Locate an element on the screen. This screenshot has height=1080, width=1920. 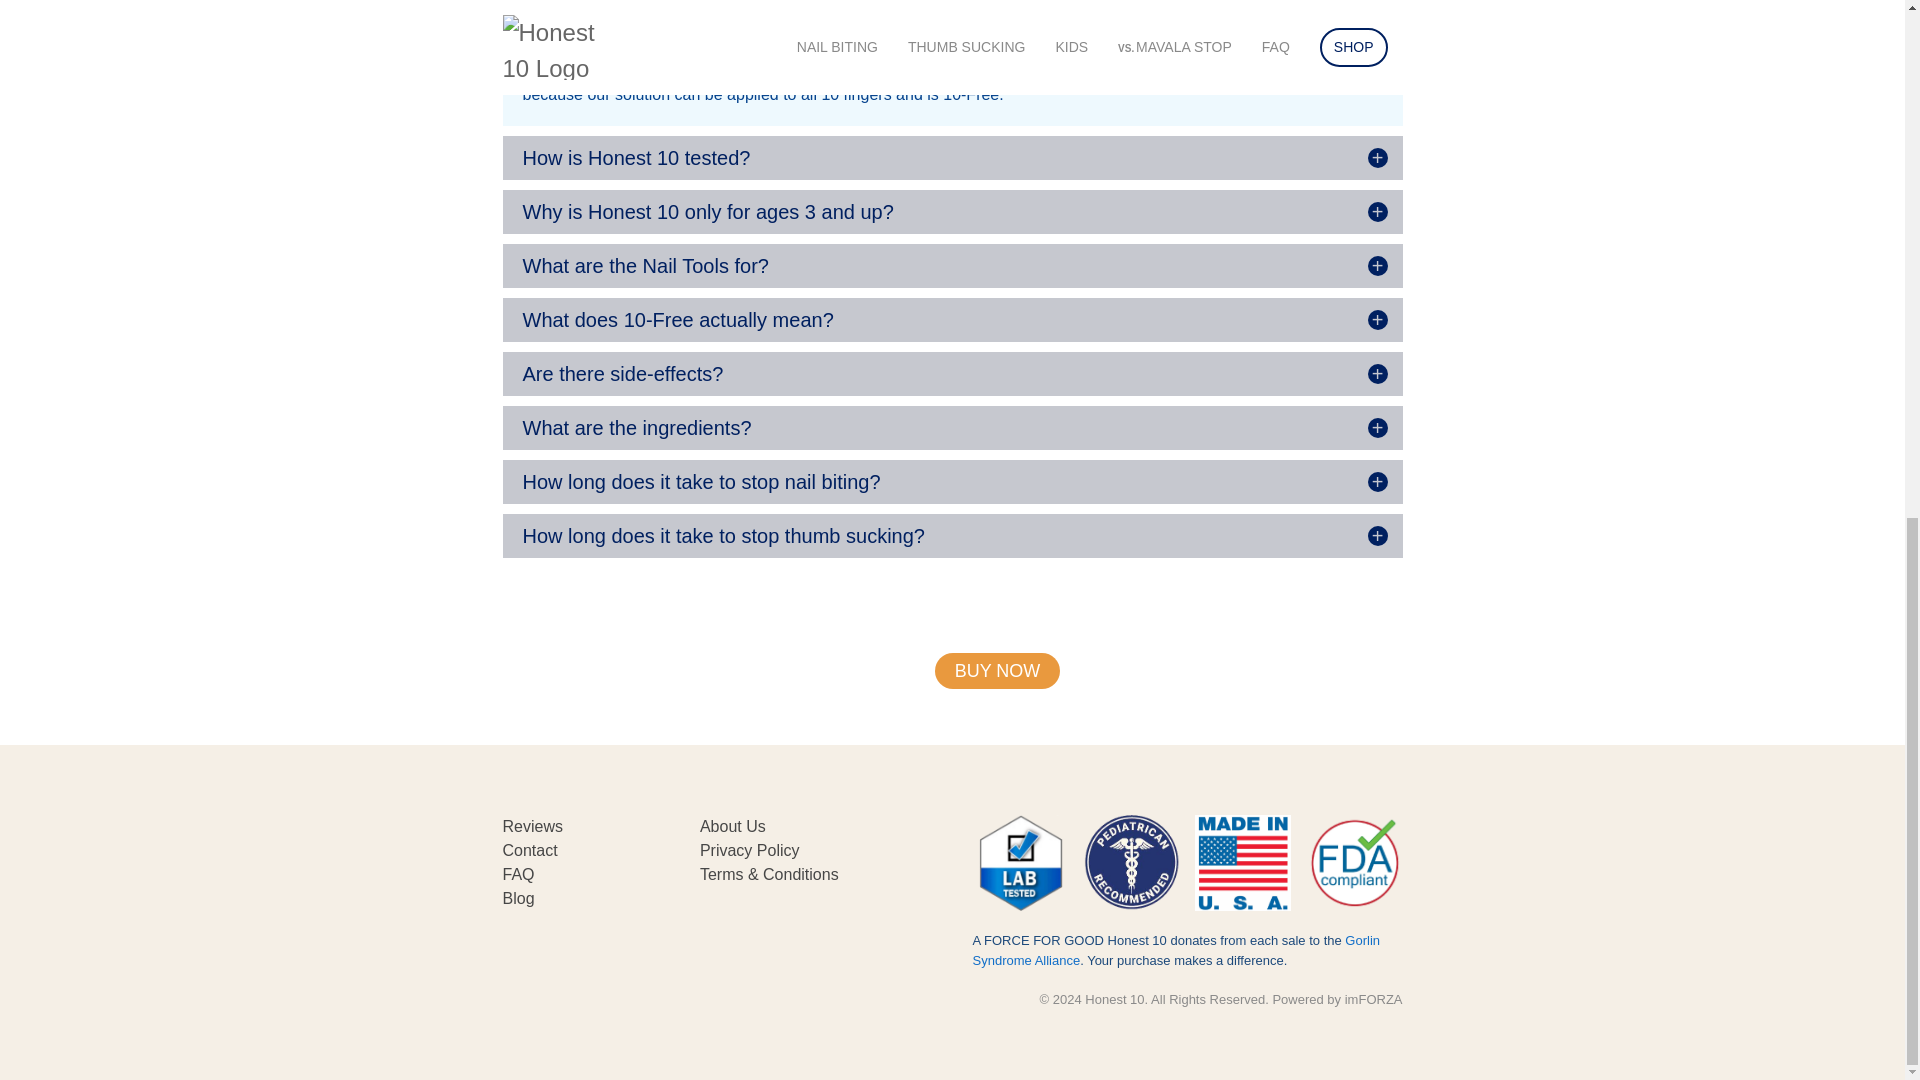
FAQ is located at coordinates (517, 874).